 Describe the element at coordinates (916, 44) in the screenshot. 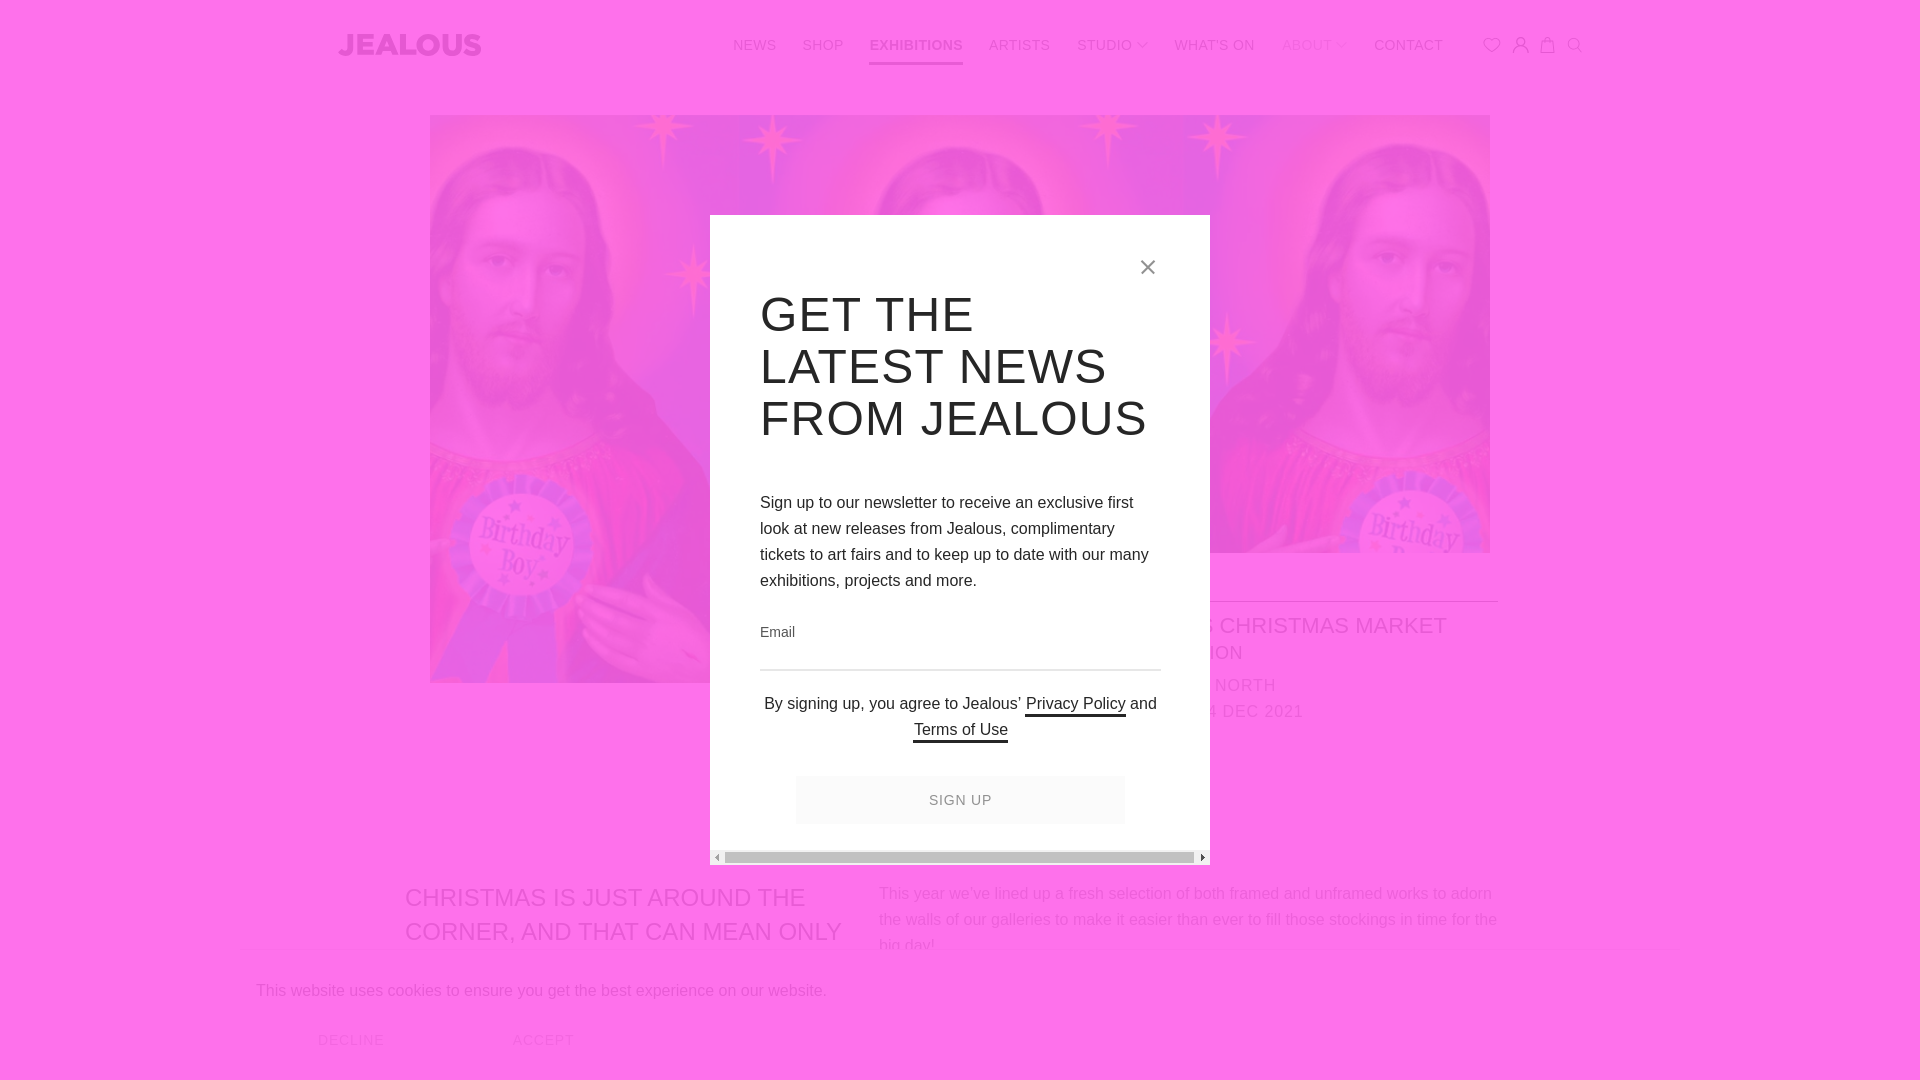

I see `EXHIBITIONS` at that location.